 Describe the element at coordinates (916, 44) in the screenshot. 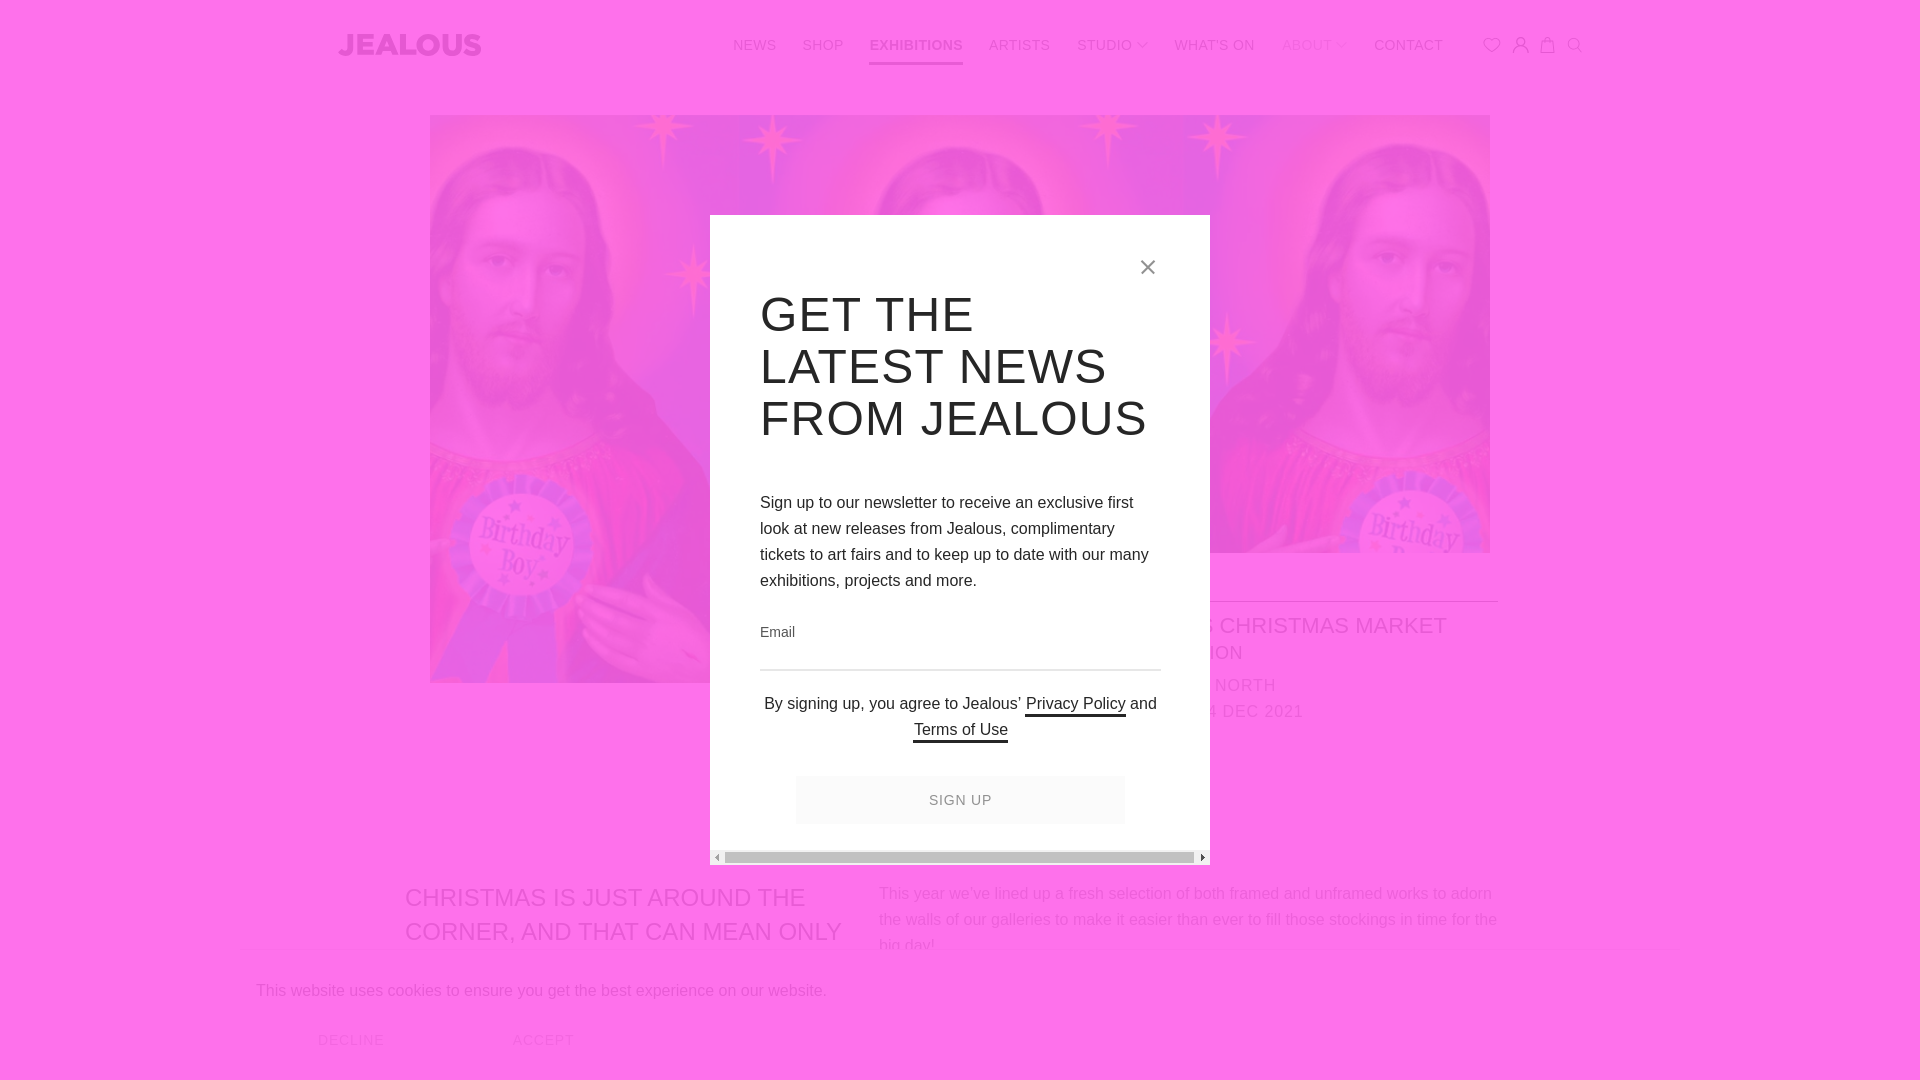

I see `EXHIBITIONS` at that location.